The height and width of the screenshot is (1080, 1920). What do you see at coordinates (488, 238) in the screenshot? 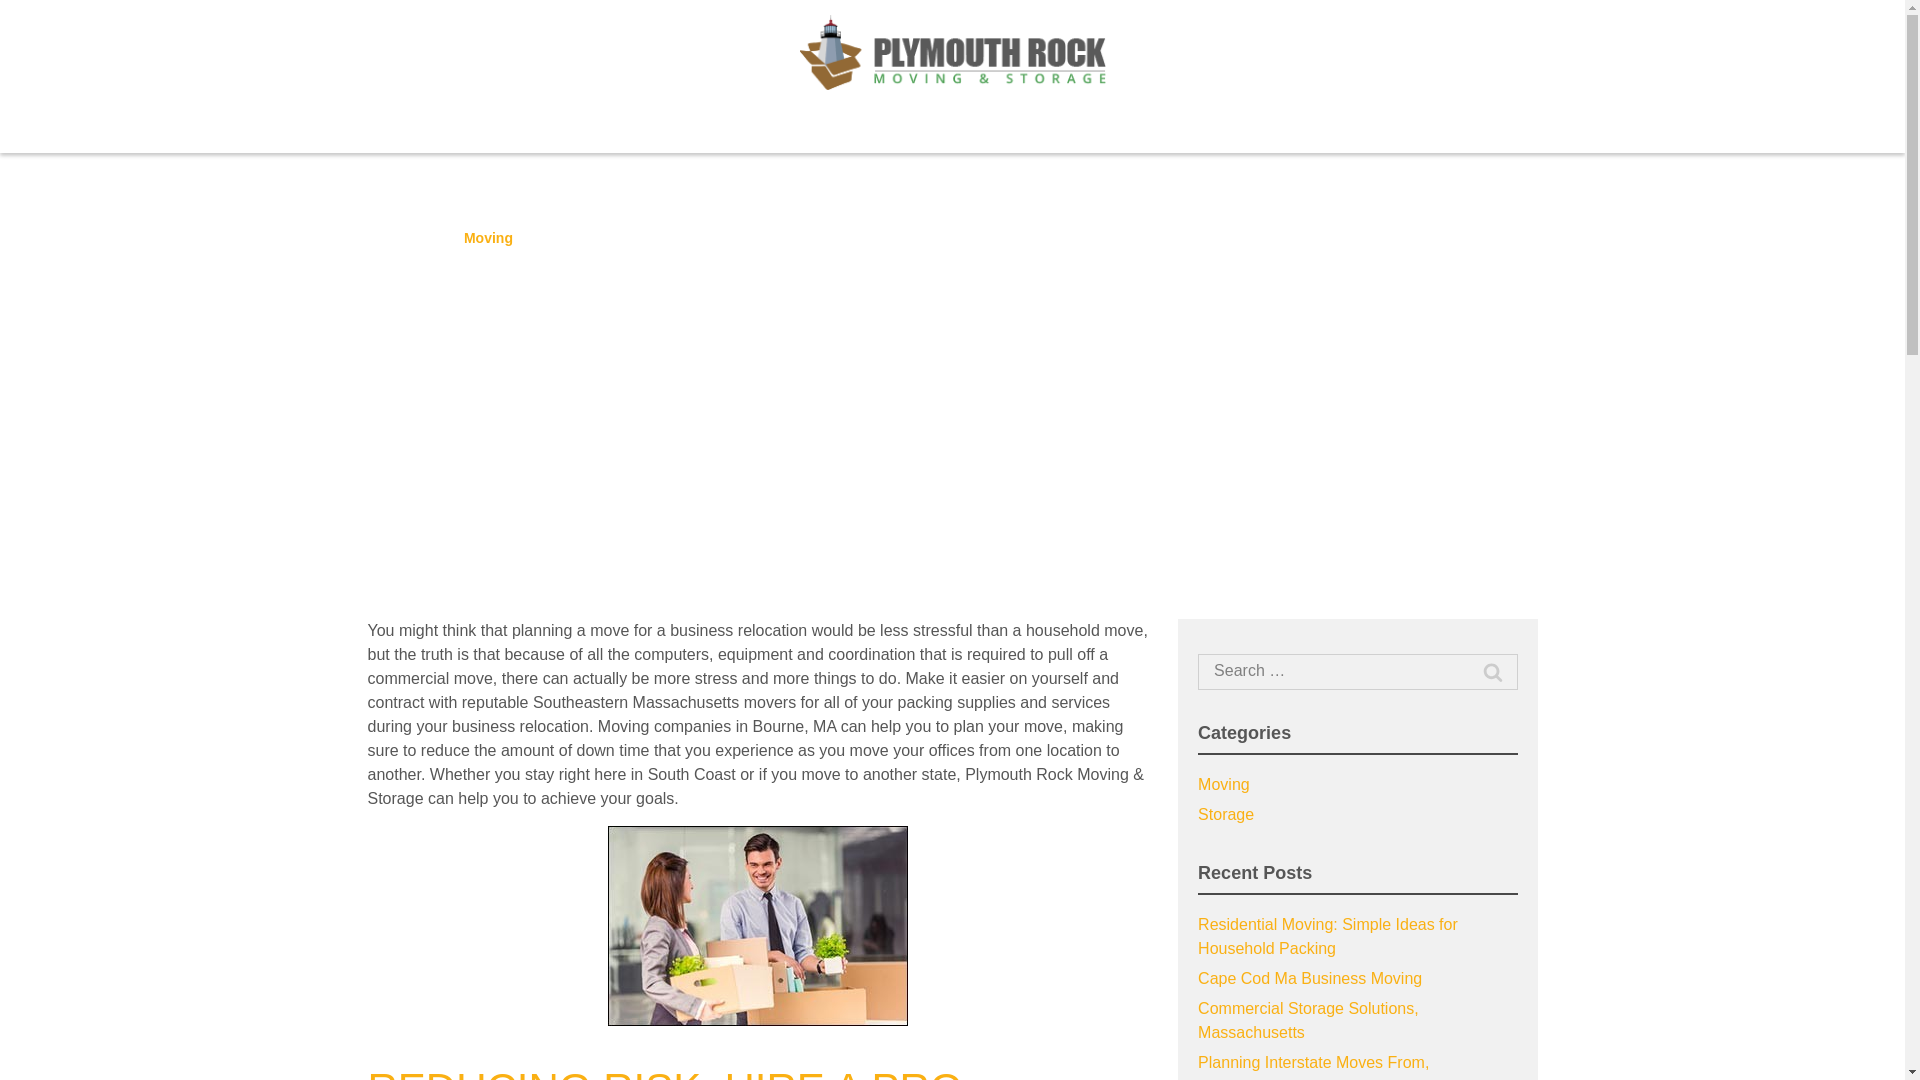
I see `Moving` at bounding box center [488, 238].